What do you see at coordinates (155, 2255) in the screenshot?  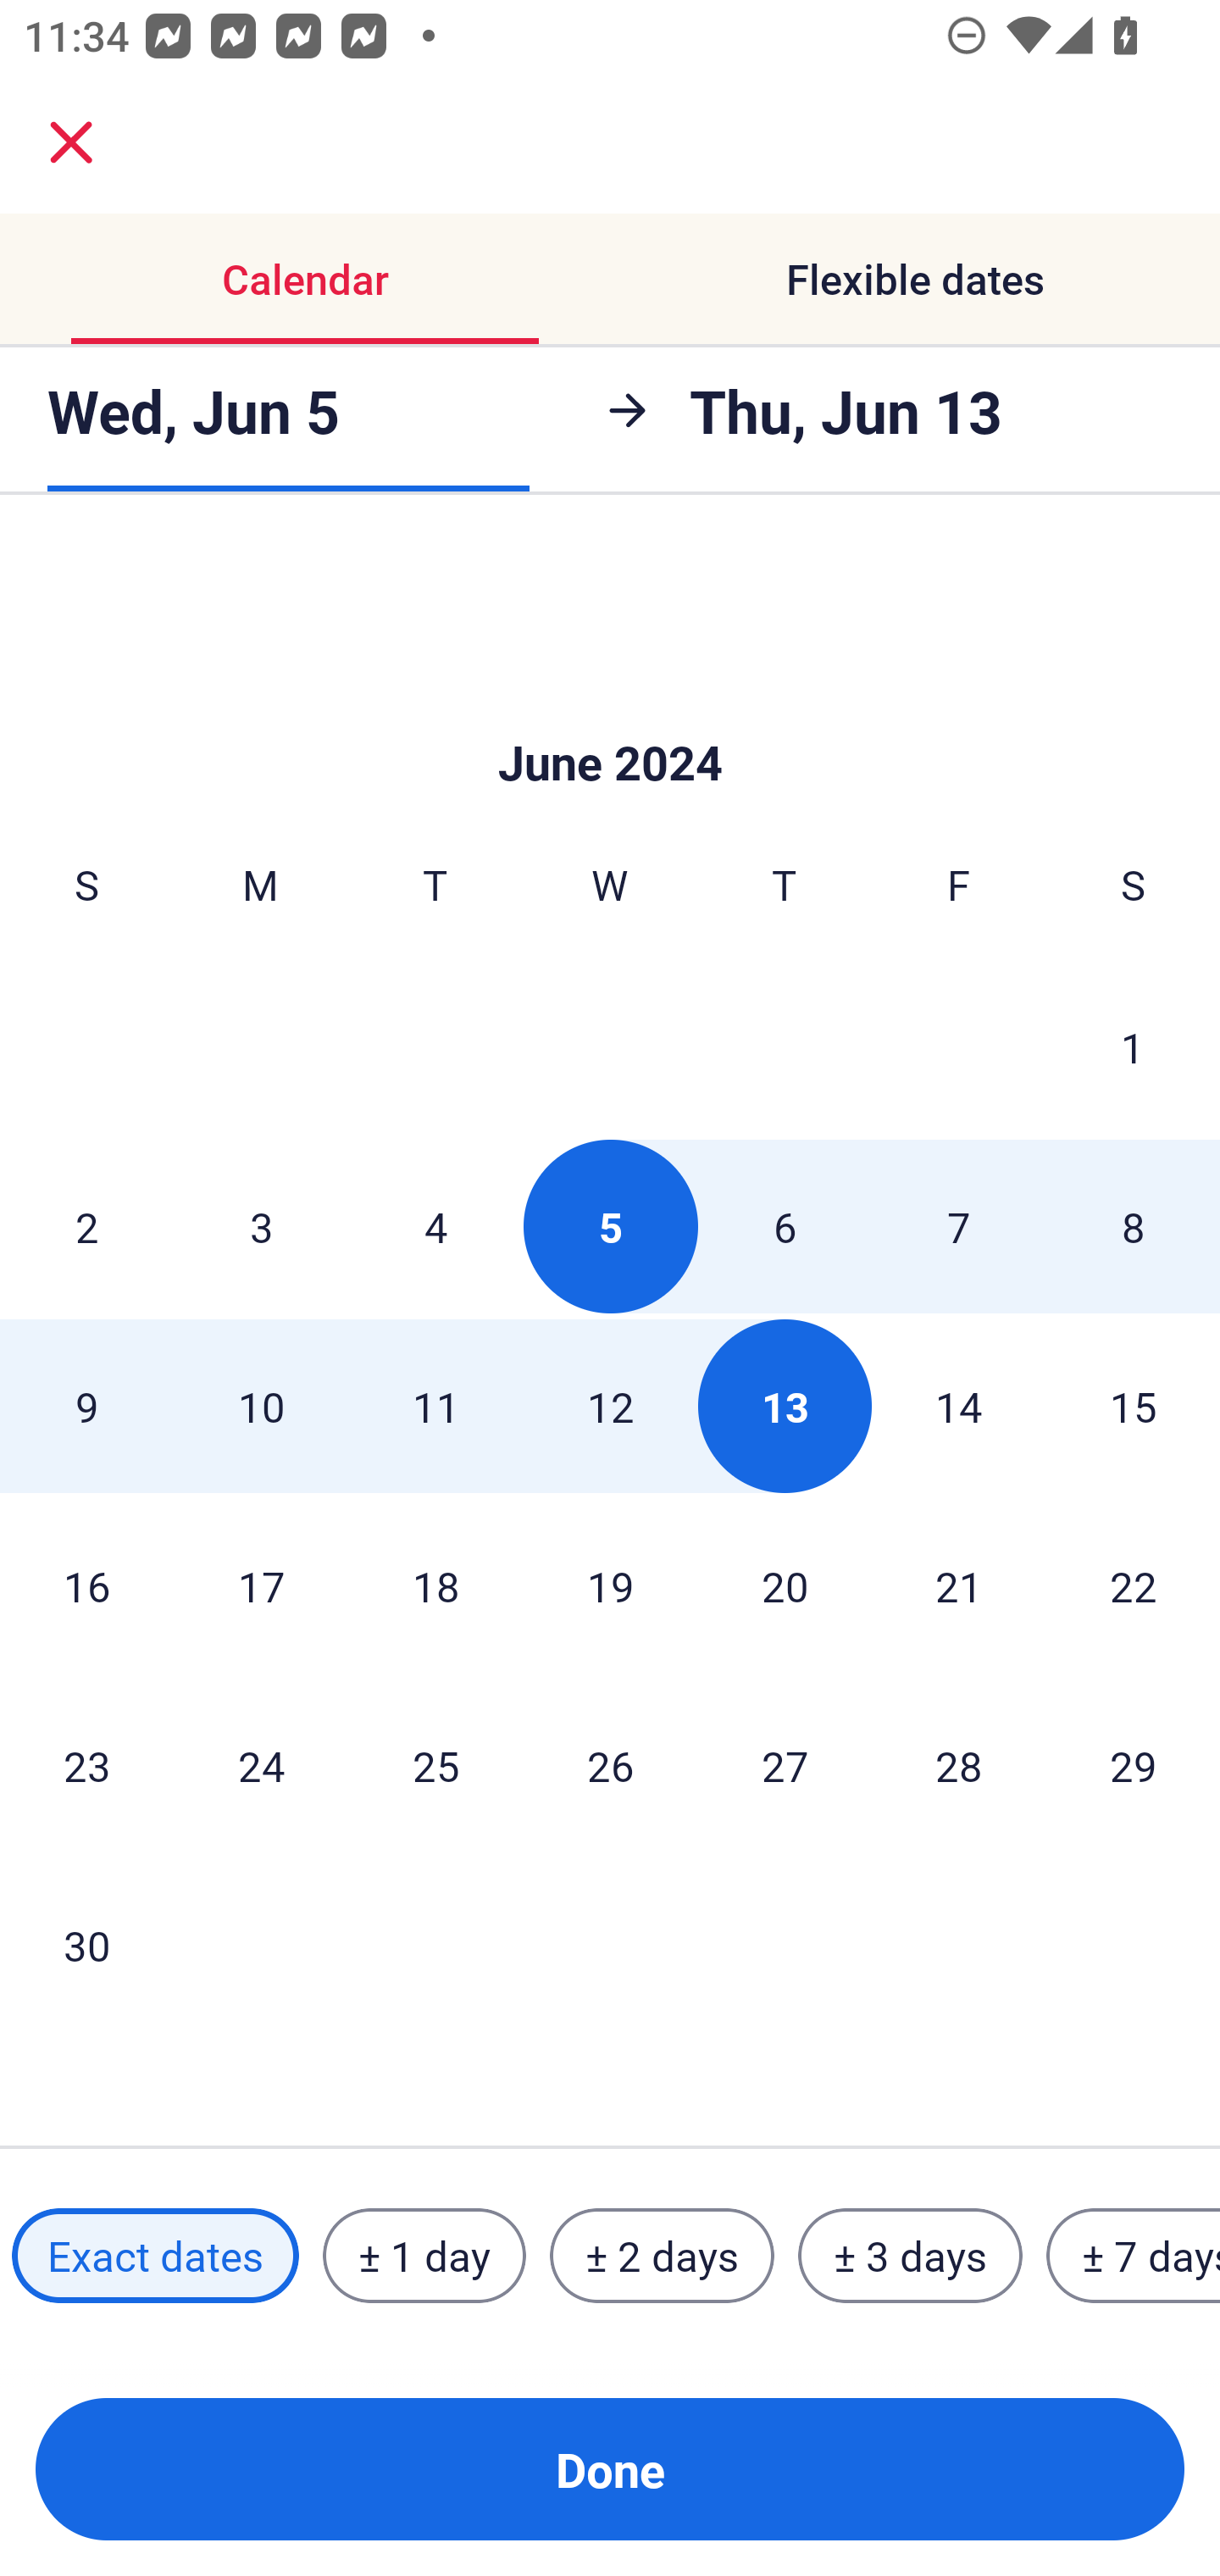 I see `Exact dates` at bounding box center [155, 2255].